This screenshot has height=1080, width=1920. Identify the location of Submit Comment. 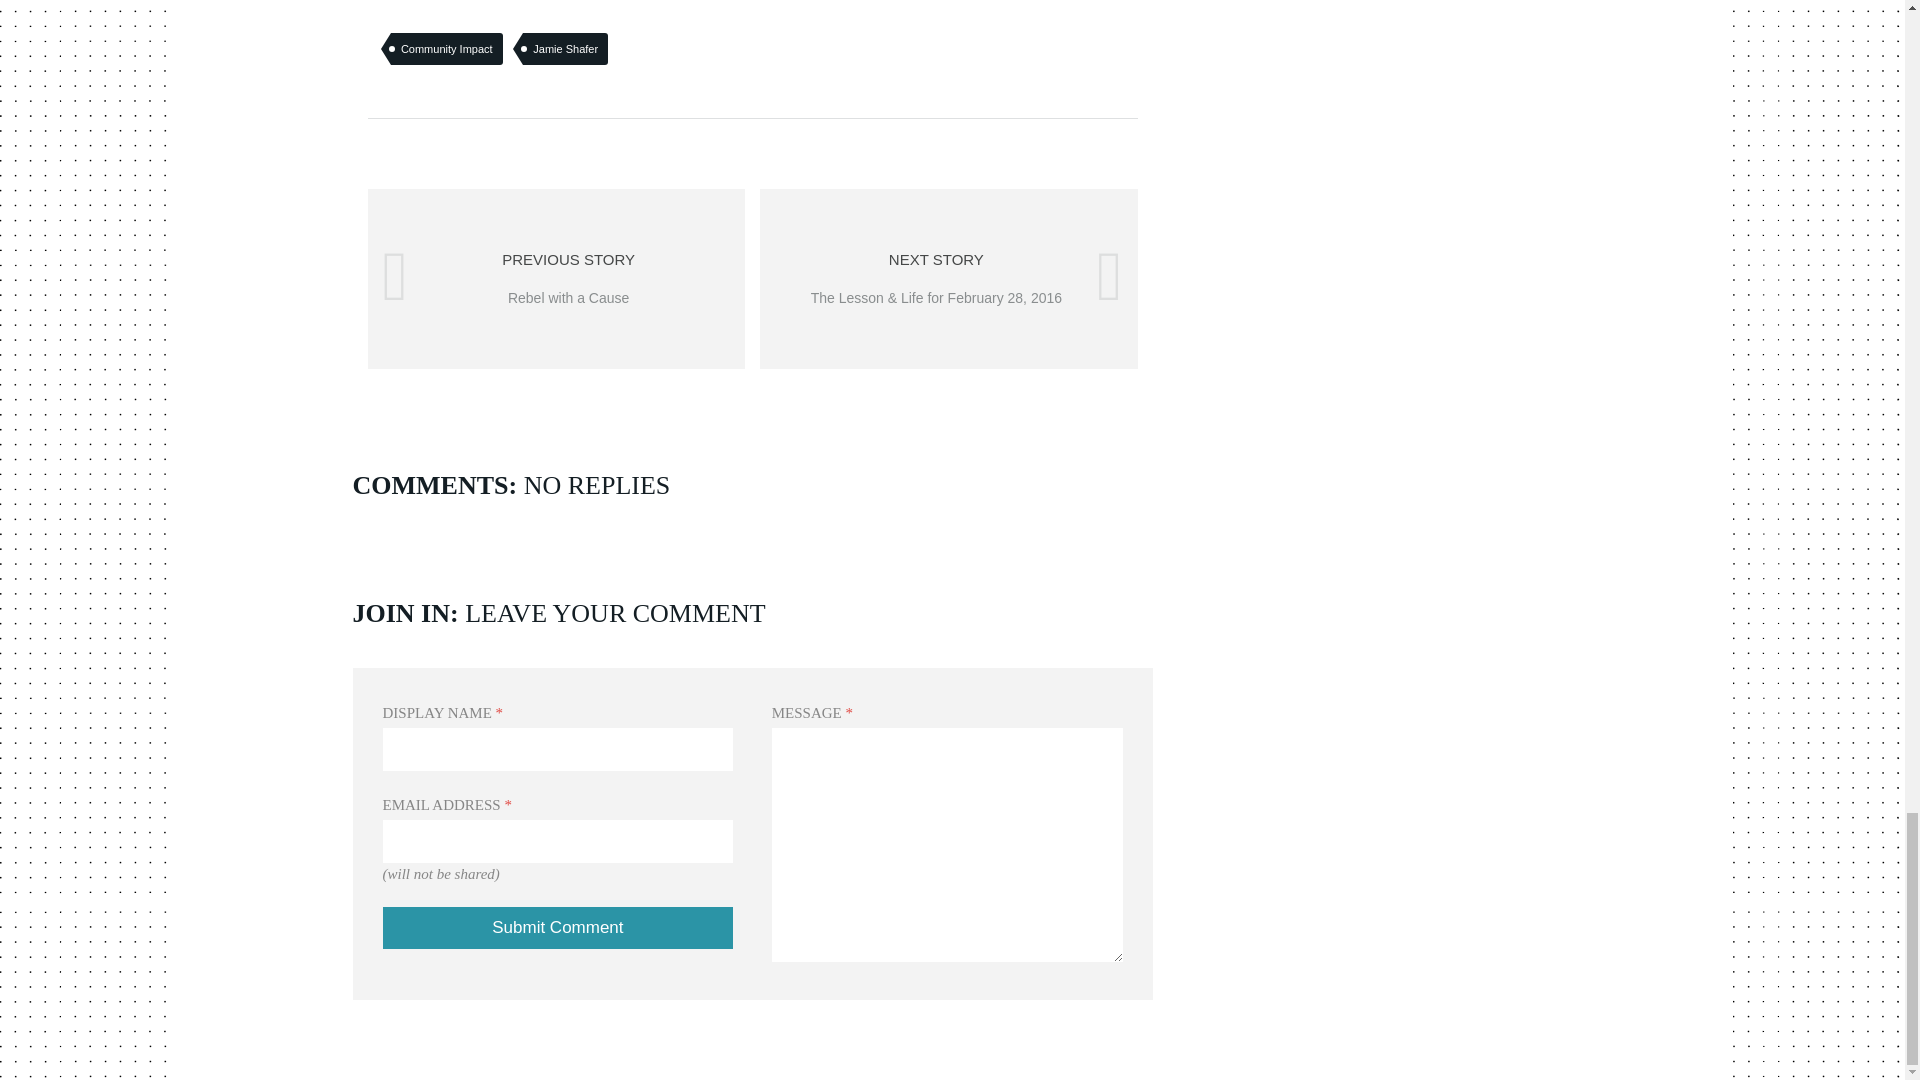
(558, 928).